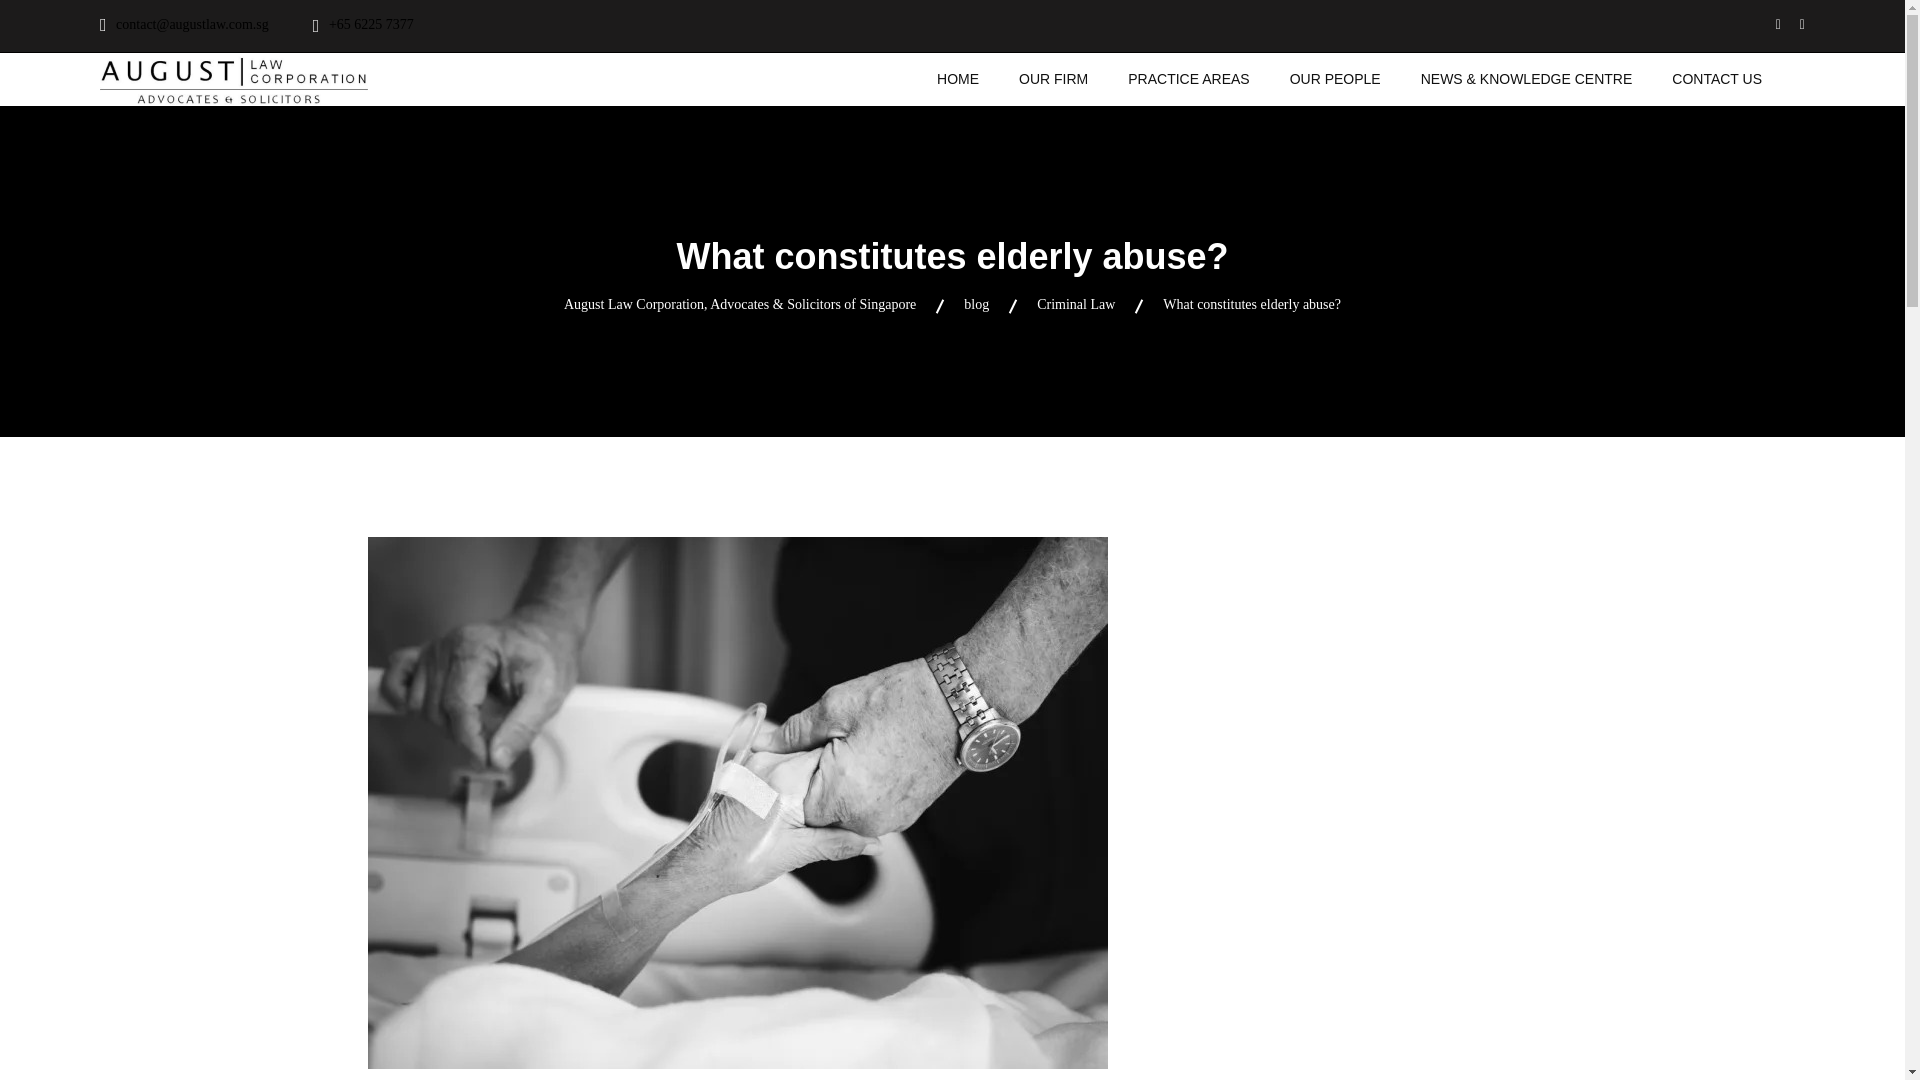  I want to click on Go to the Criminal Law Category archives., so click(1076, 304).